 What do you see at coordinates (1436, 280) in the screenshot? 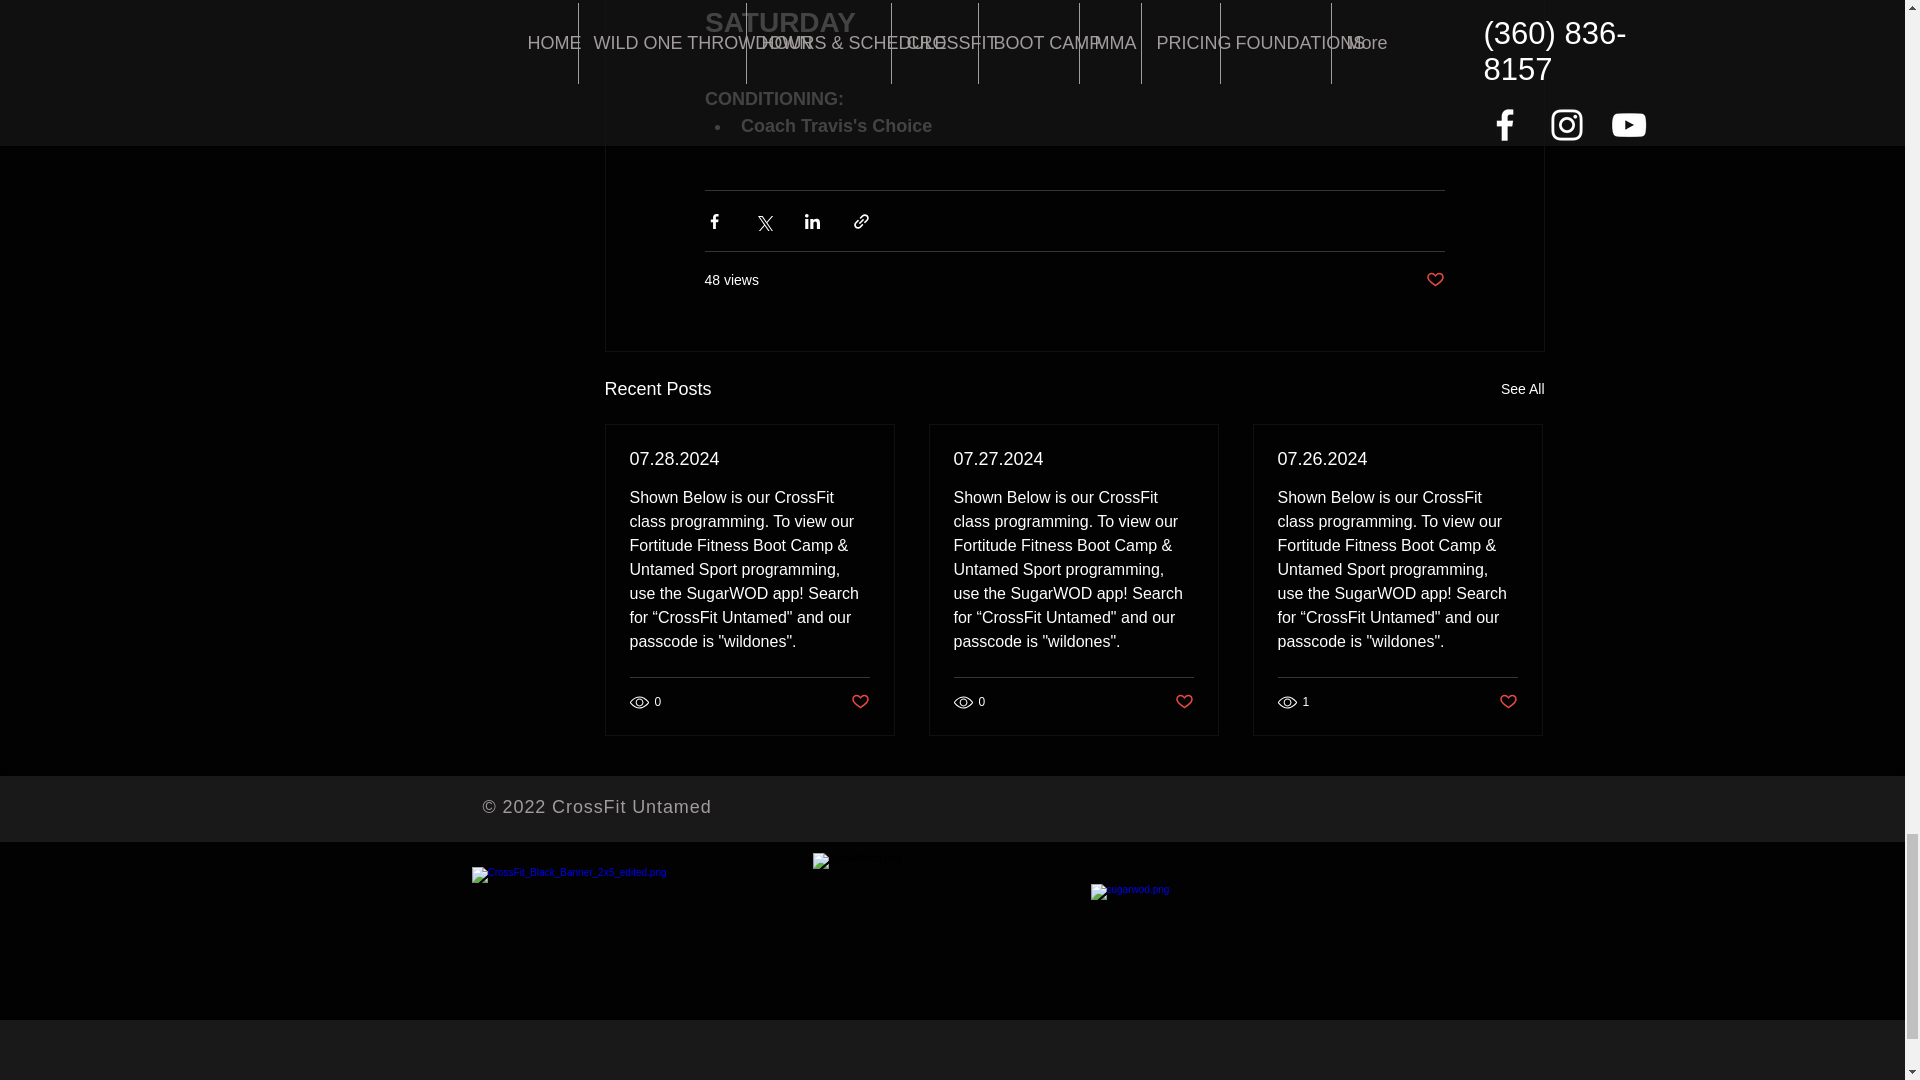
I see `Post not marked as liked` at bounding box center [1436, 280].